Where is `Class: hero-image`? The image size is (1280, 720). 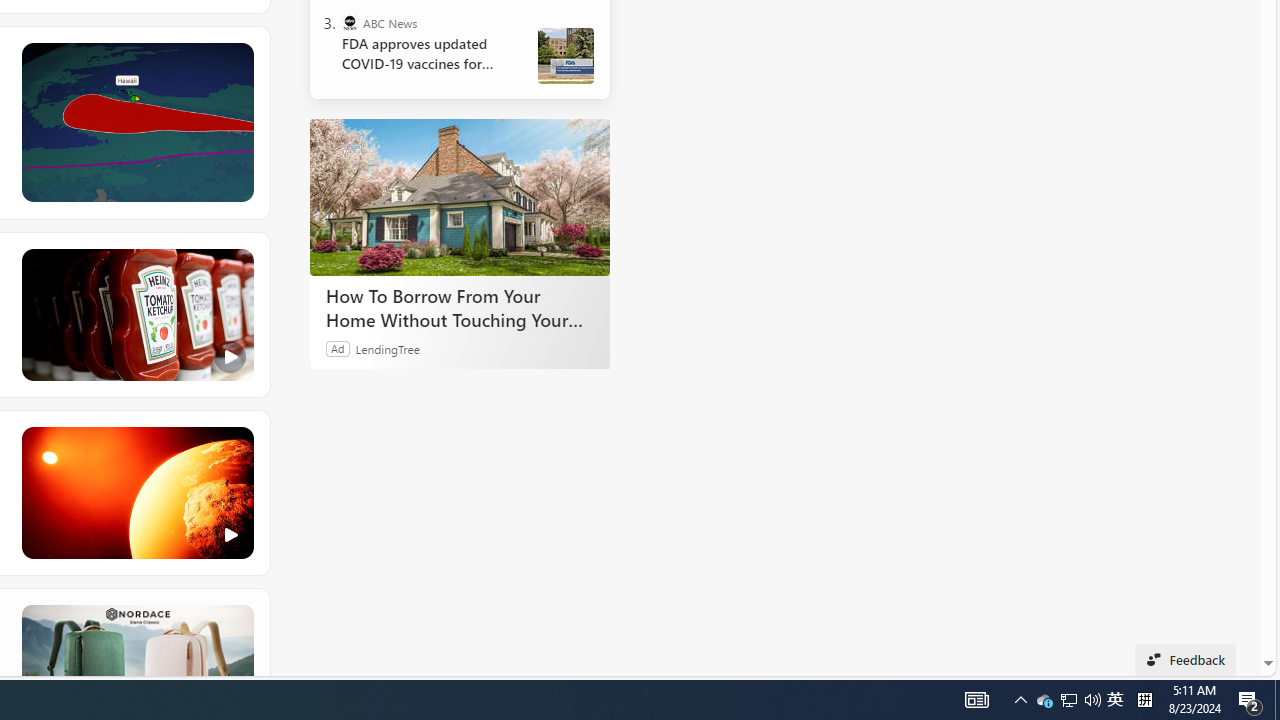 Class: hero-image is located at coordinates (136, 492).